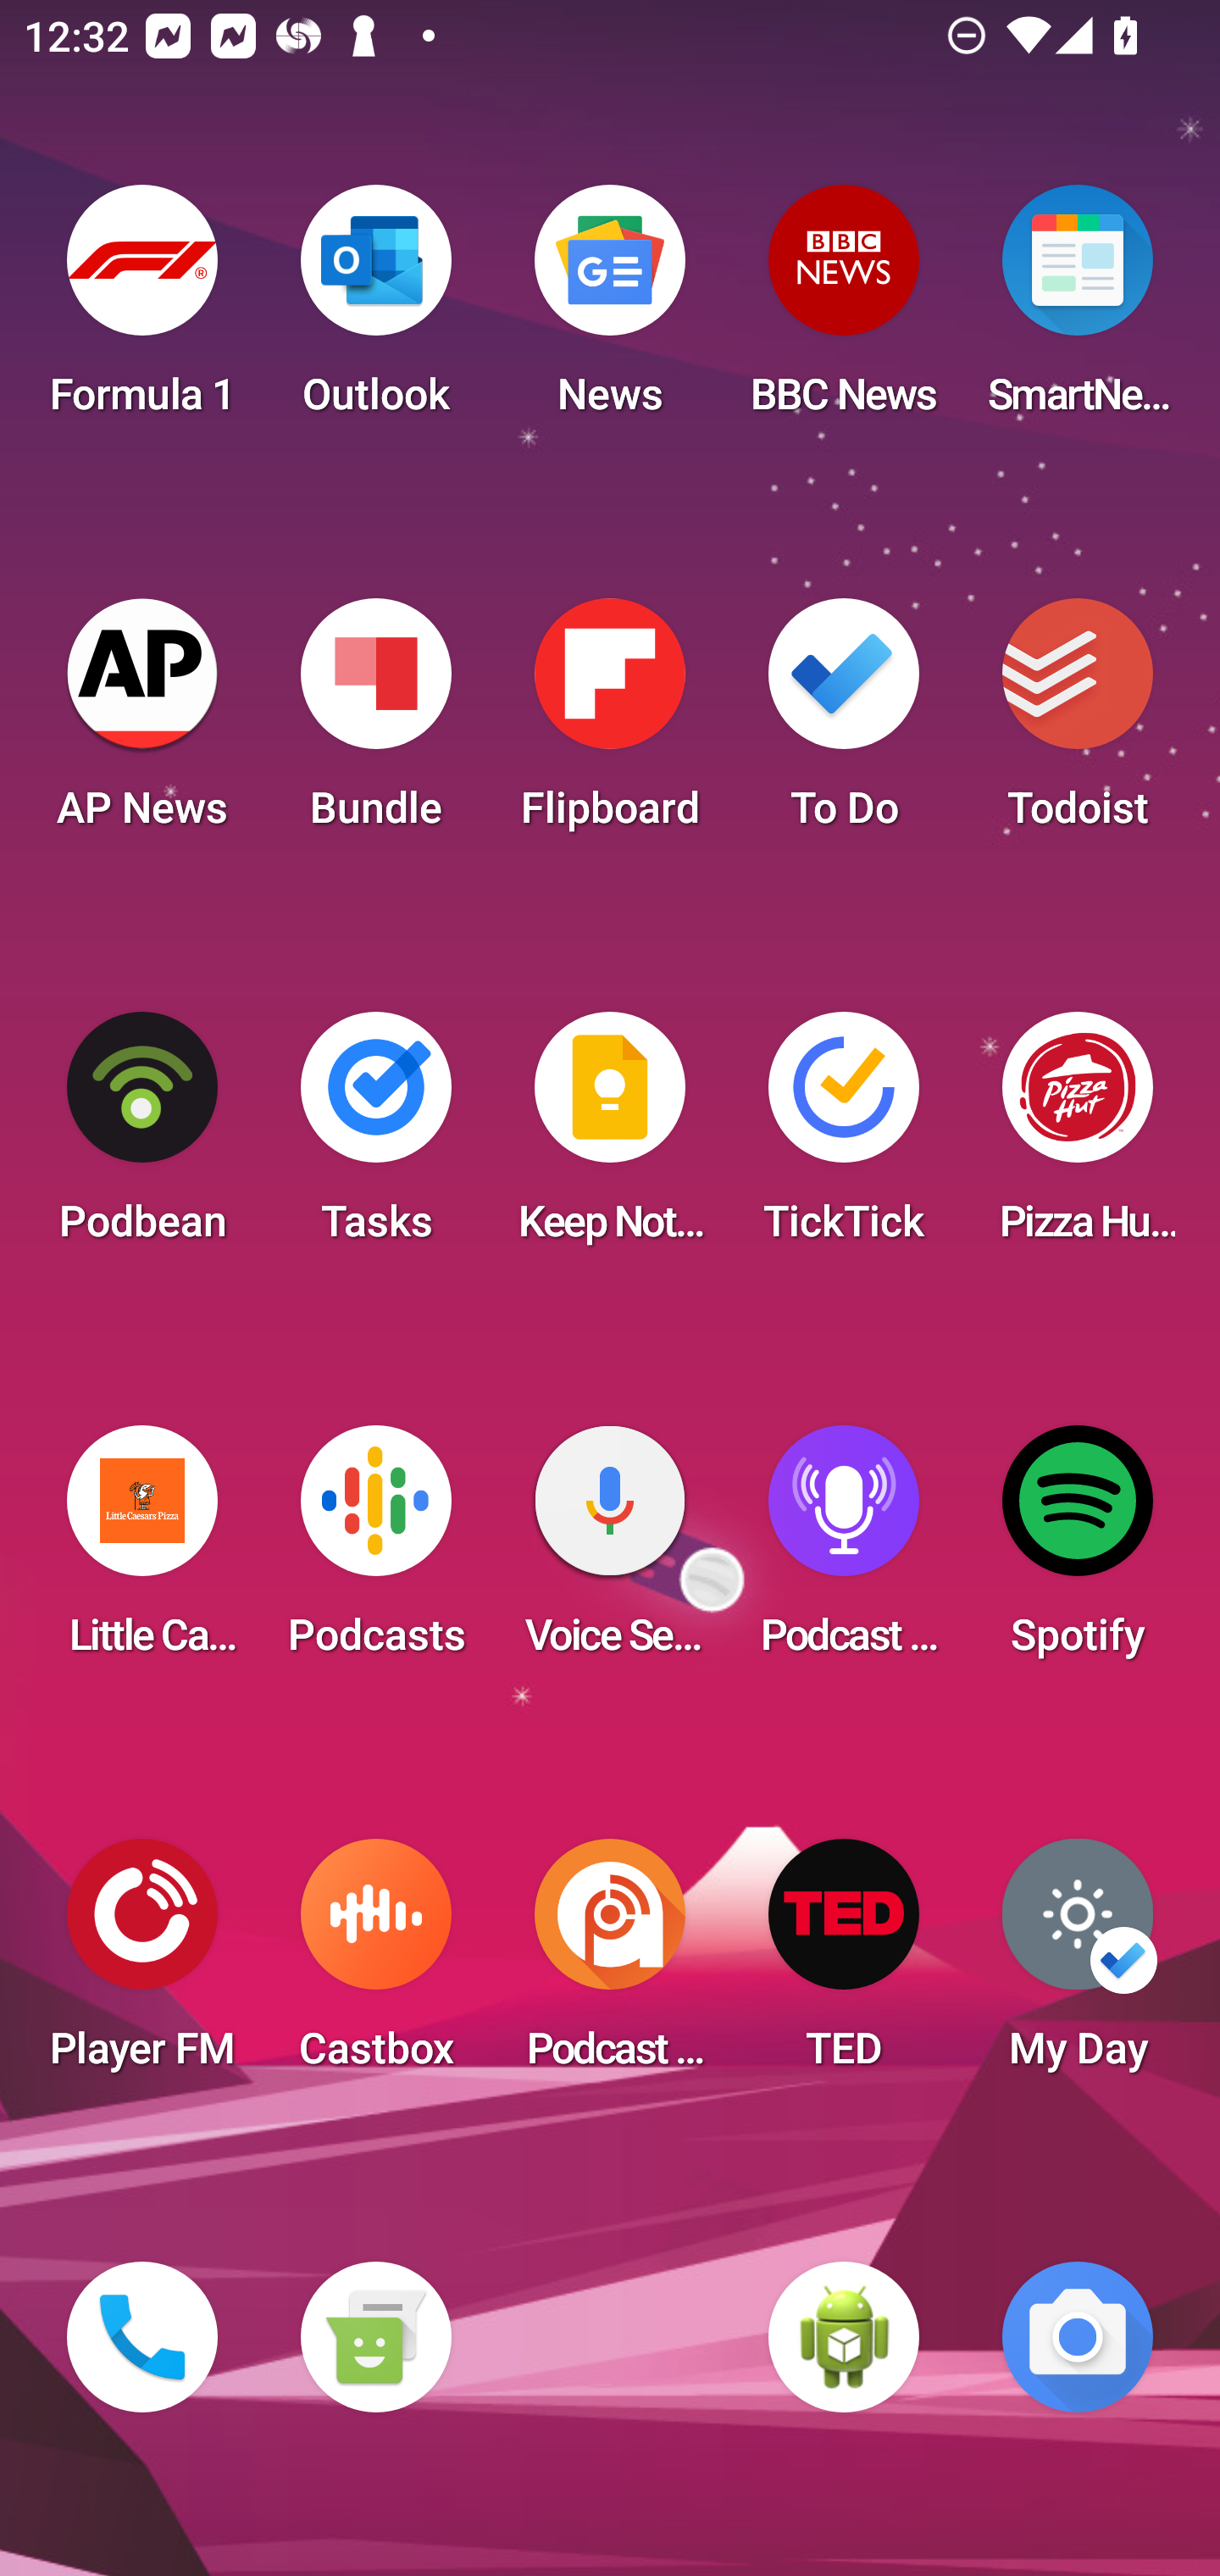 The height and width of the screenshot is (2576, 1220). I want to click on Podcasts, so click(375, 1551).